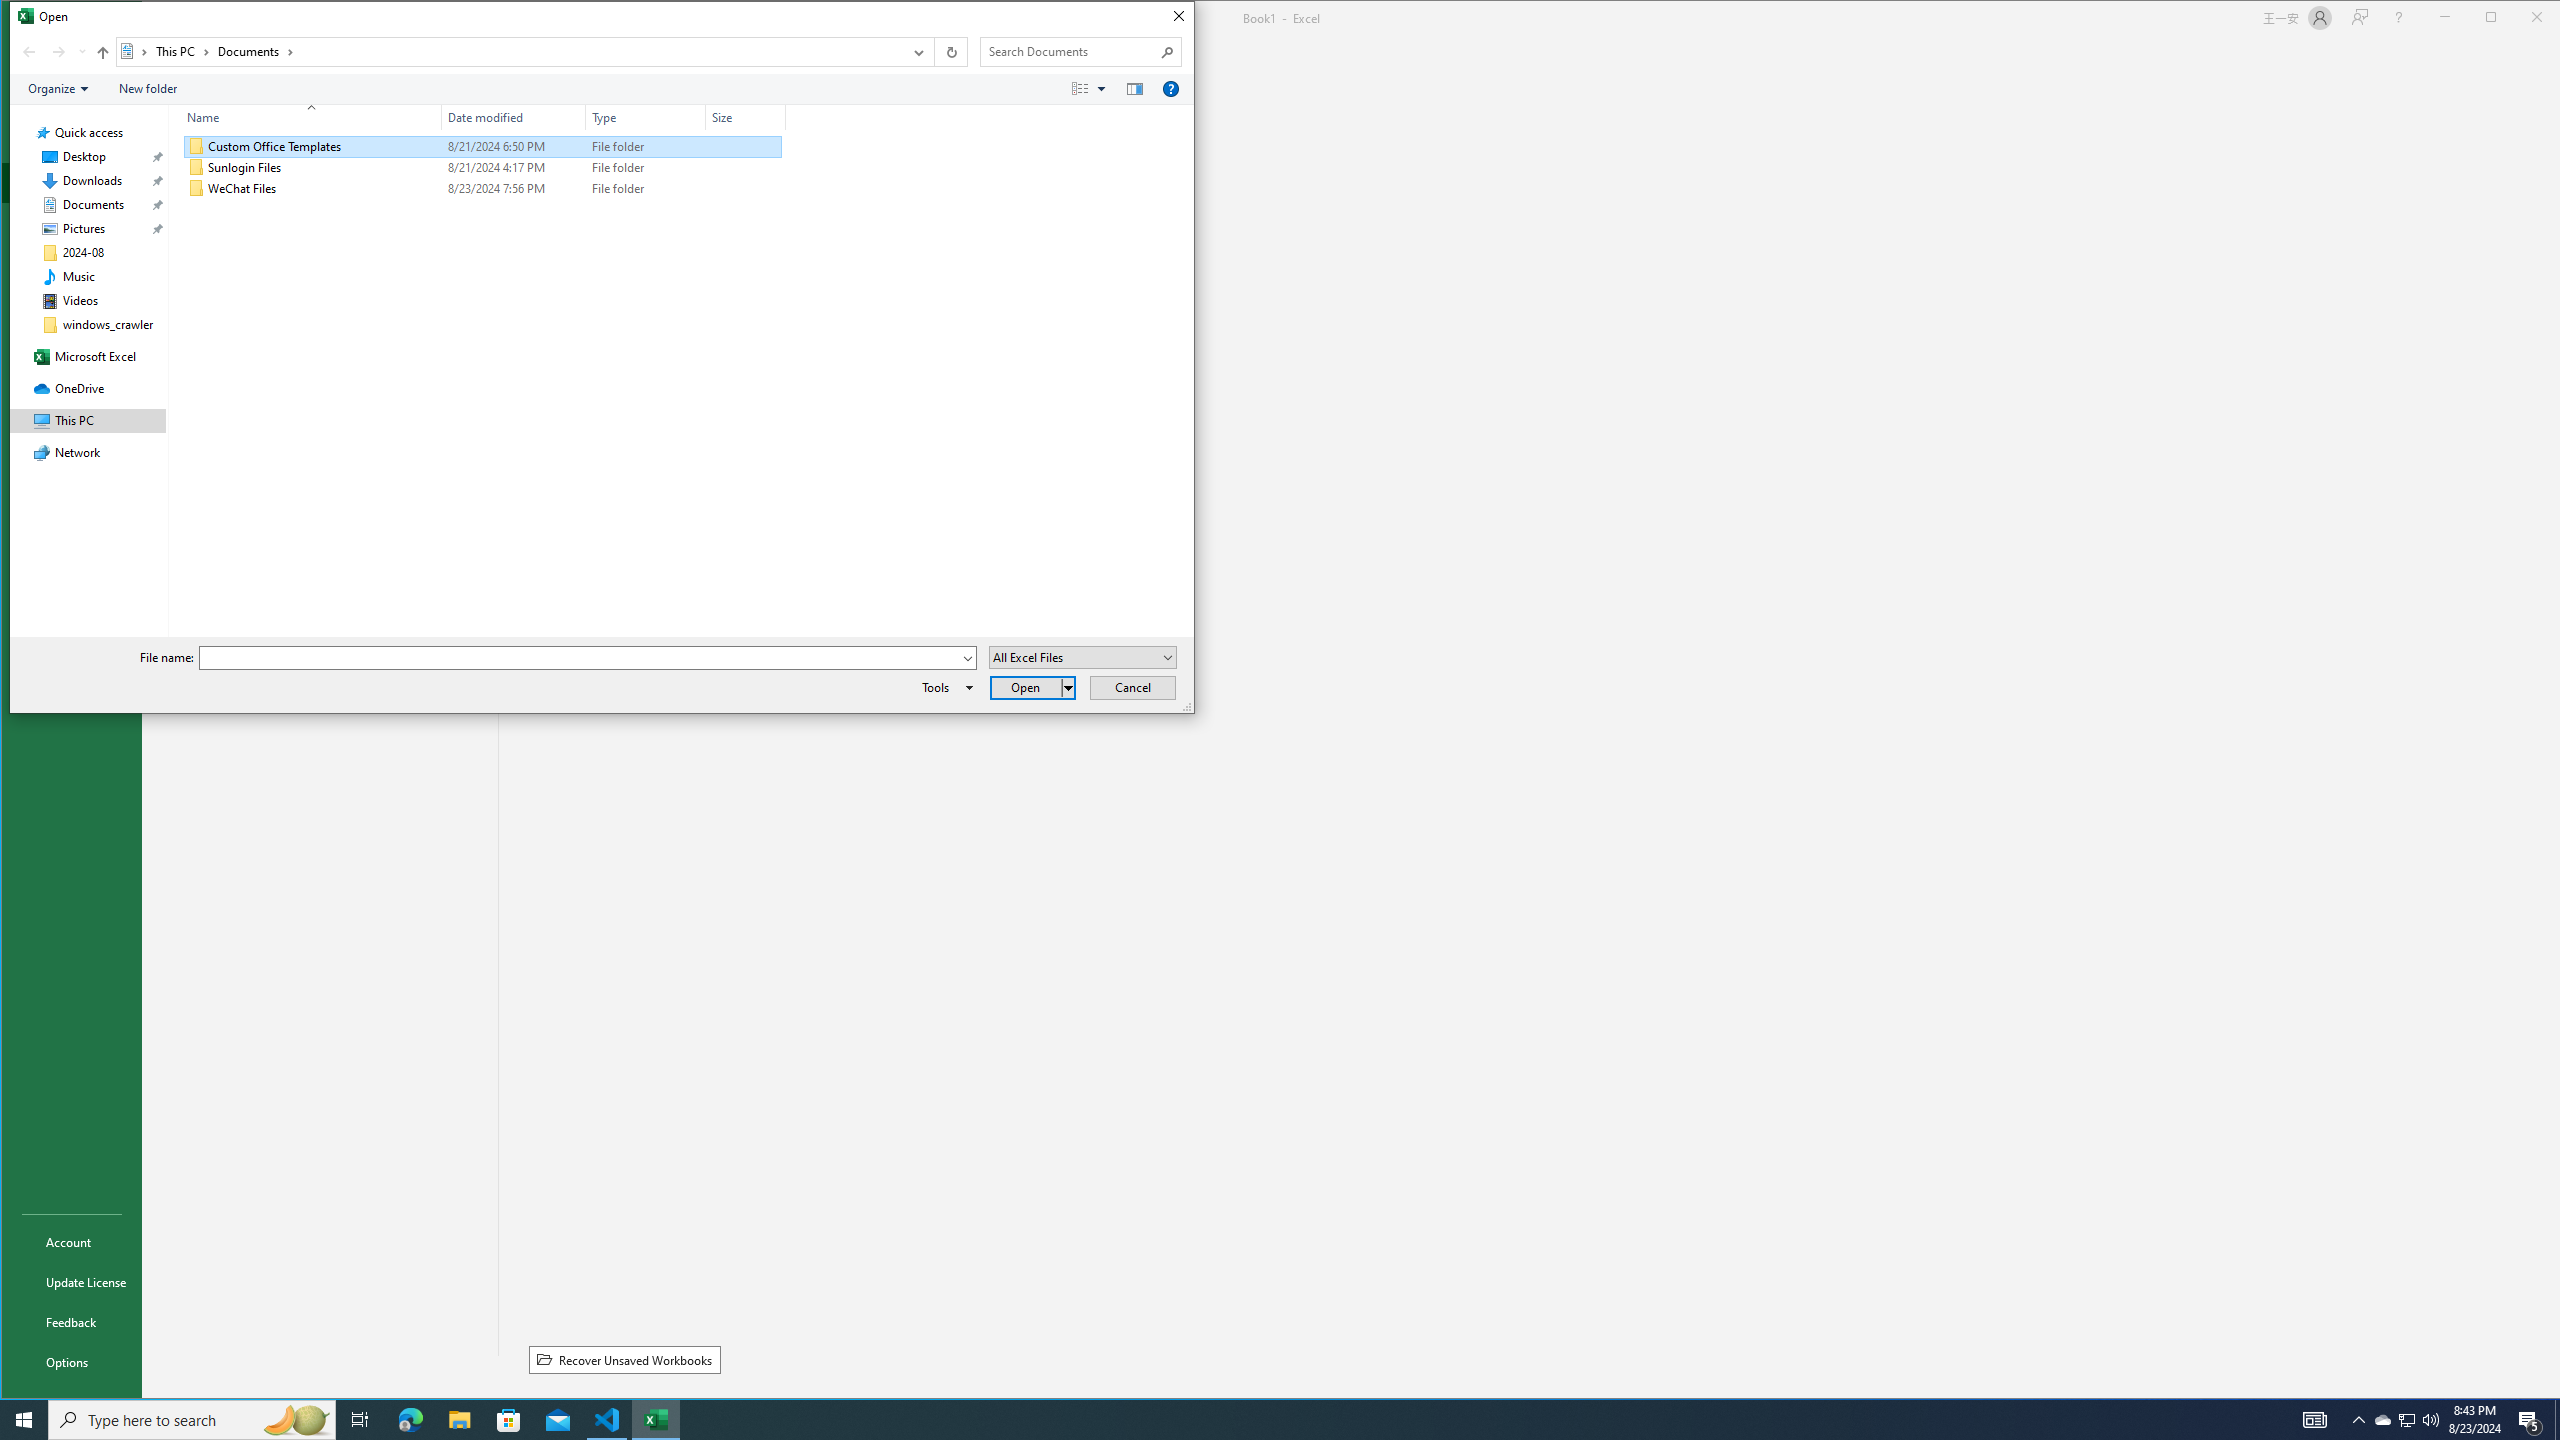  Describe the element at coordinates (1132, 688) in the screenshot. I see `Back (Alt + Left Arrow)` at that location.